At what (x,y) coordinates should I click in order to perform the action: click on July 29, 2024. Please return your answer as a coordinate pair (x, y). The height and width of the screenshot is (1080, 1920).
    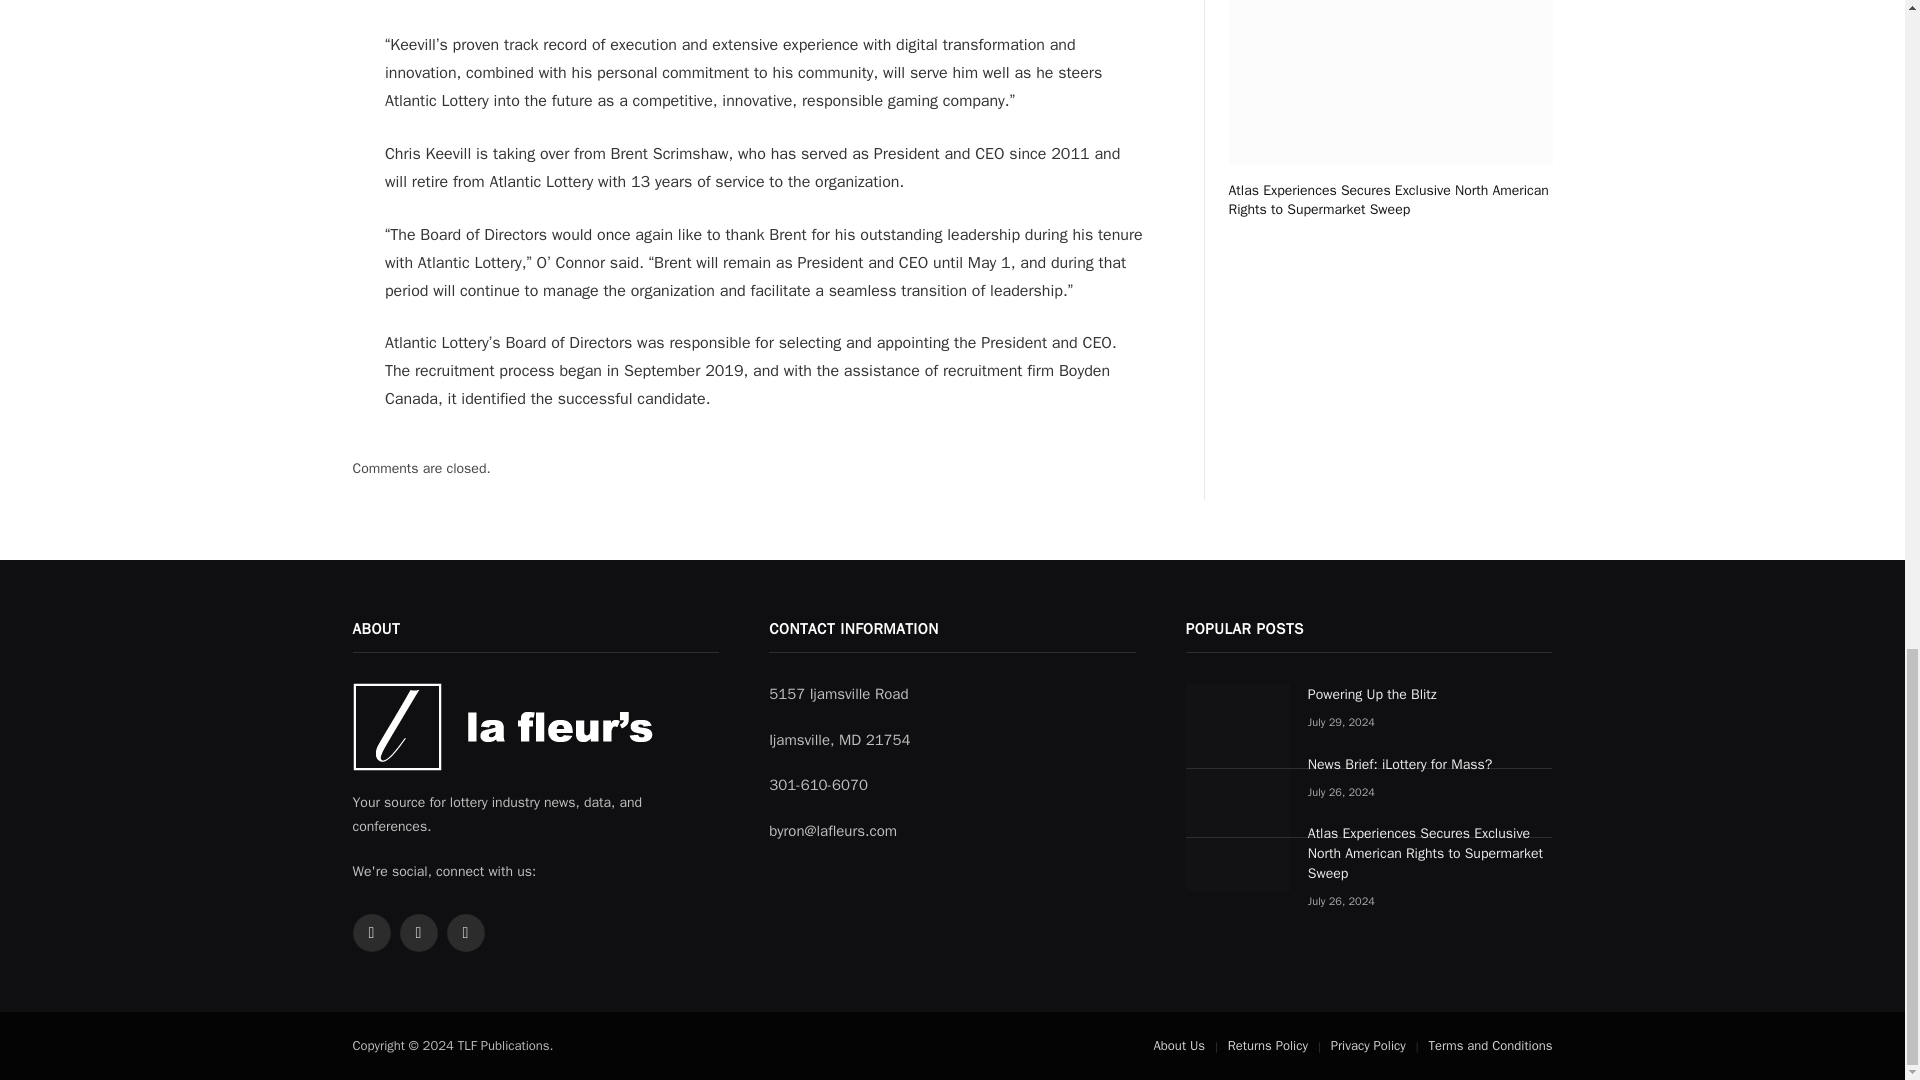
    Looking at the image, I should click on (1340, 722).